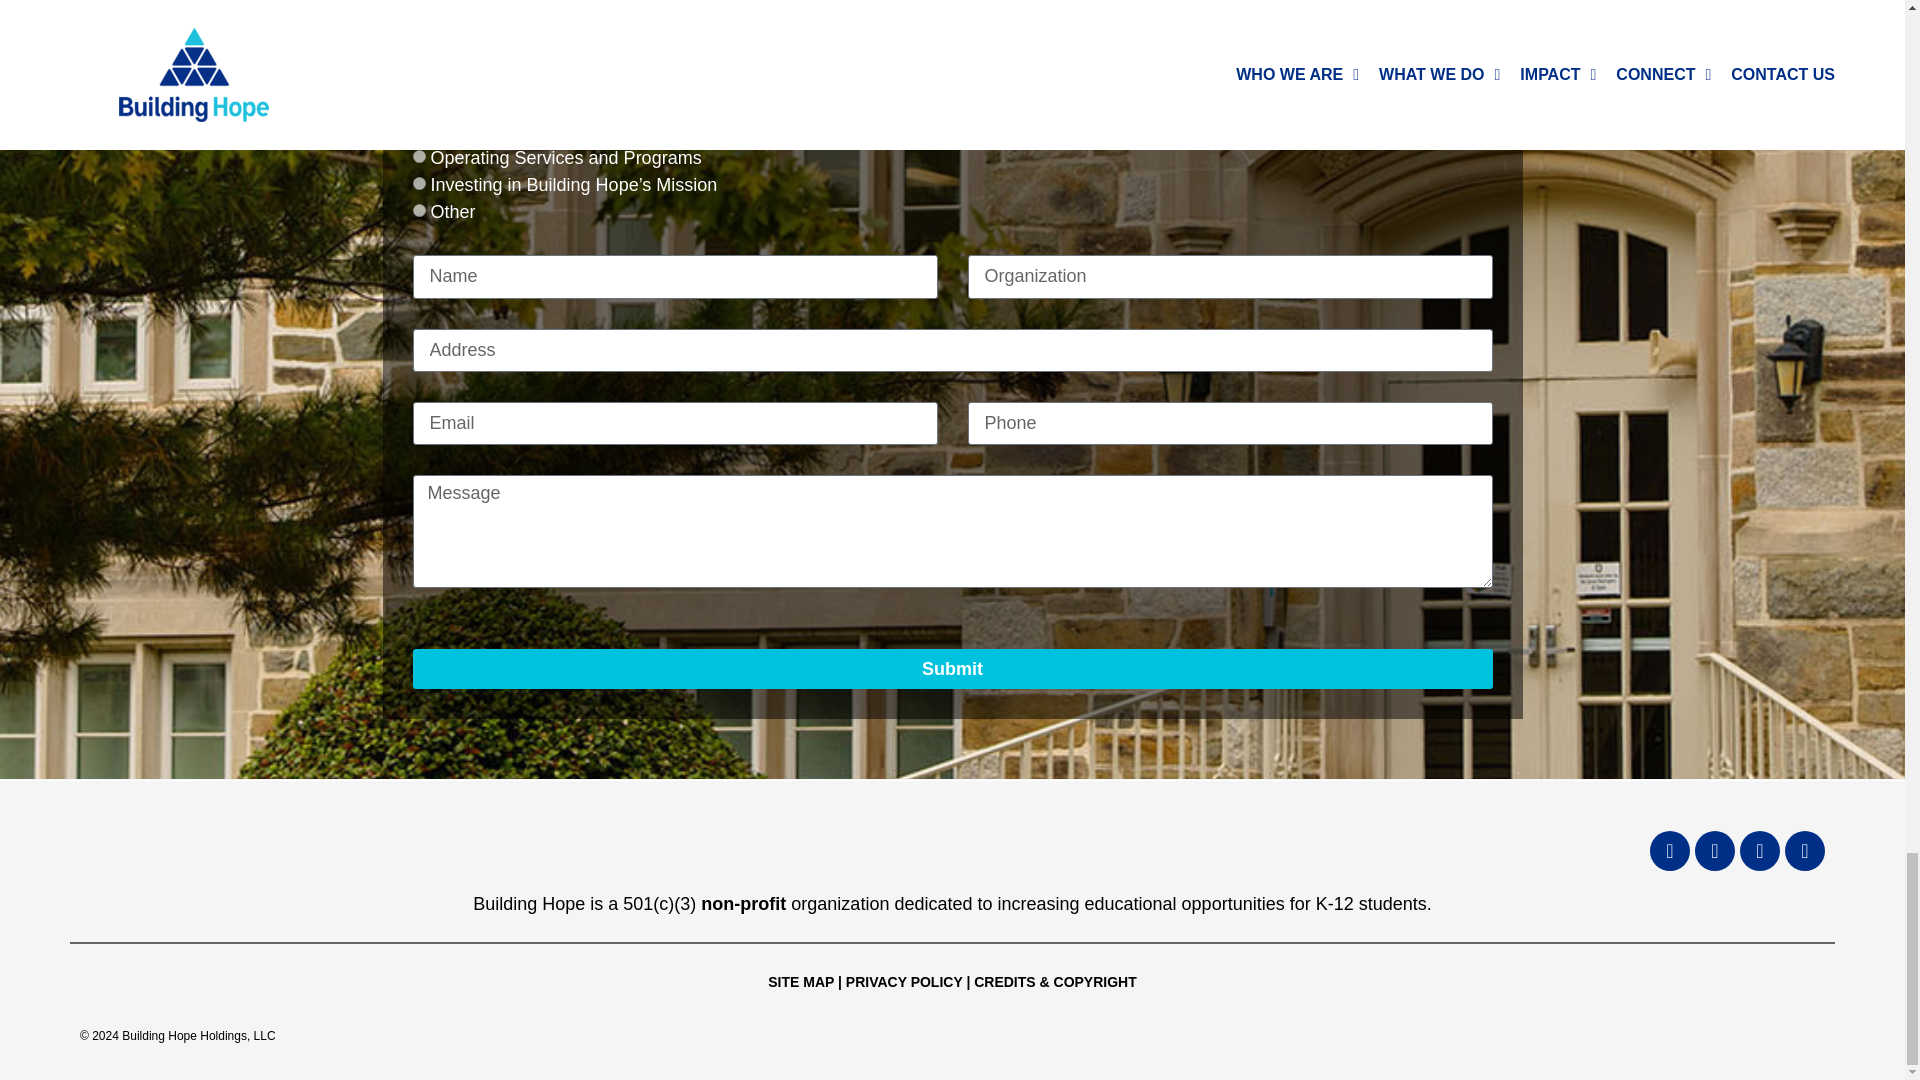 This screenshot has width=1920, height=1080. What do you see at coordinates (418, 102) in the screenshot?
I see `Financing or Refinancing a Facility` at bounding box center [418, 102].